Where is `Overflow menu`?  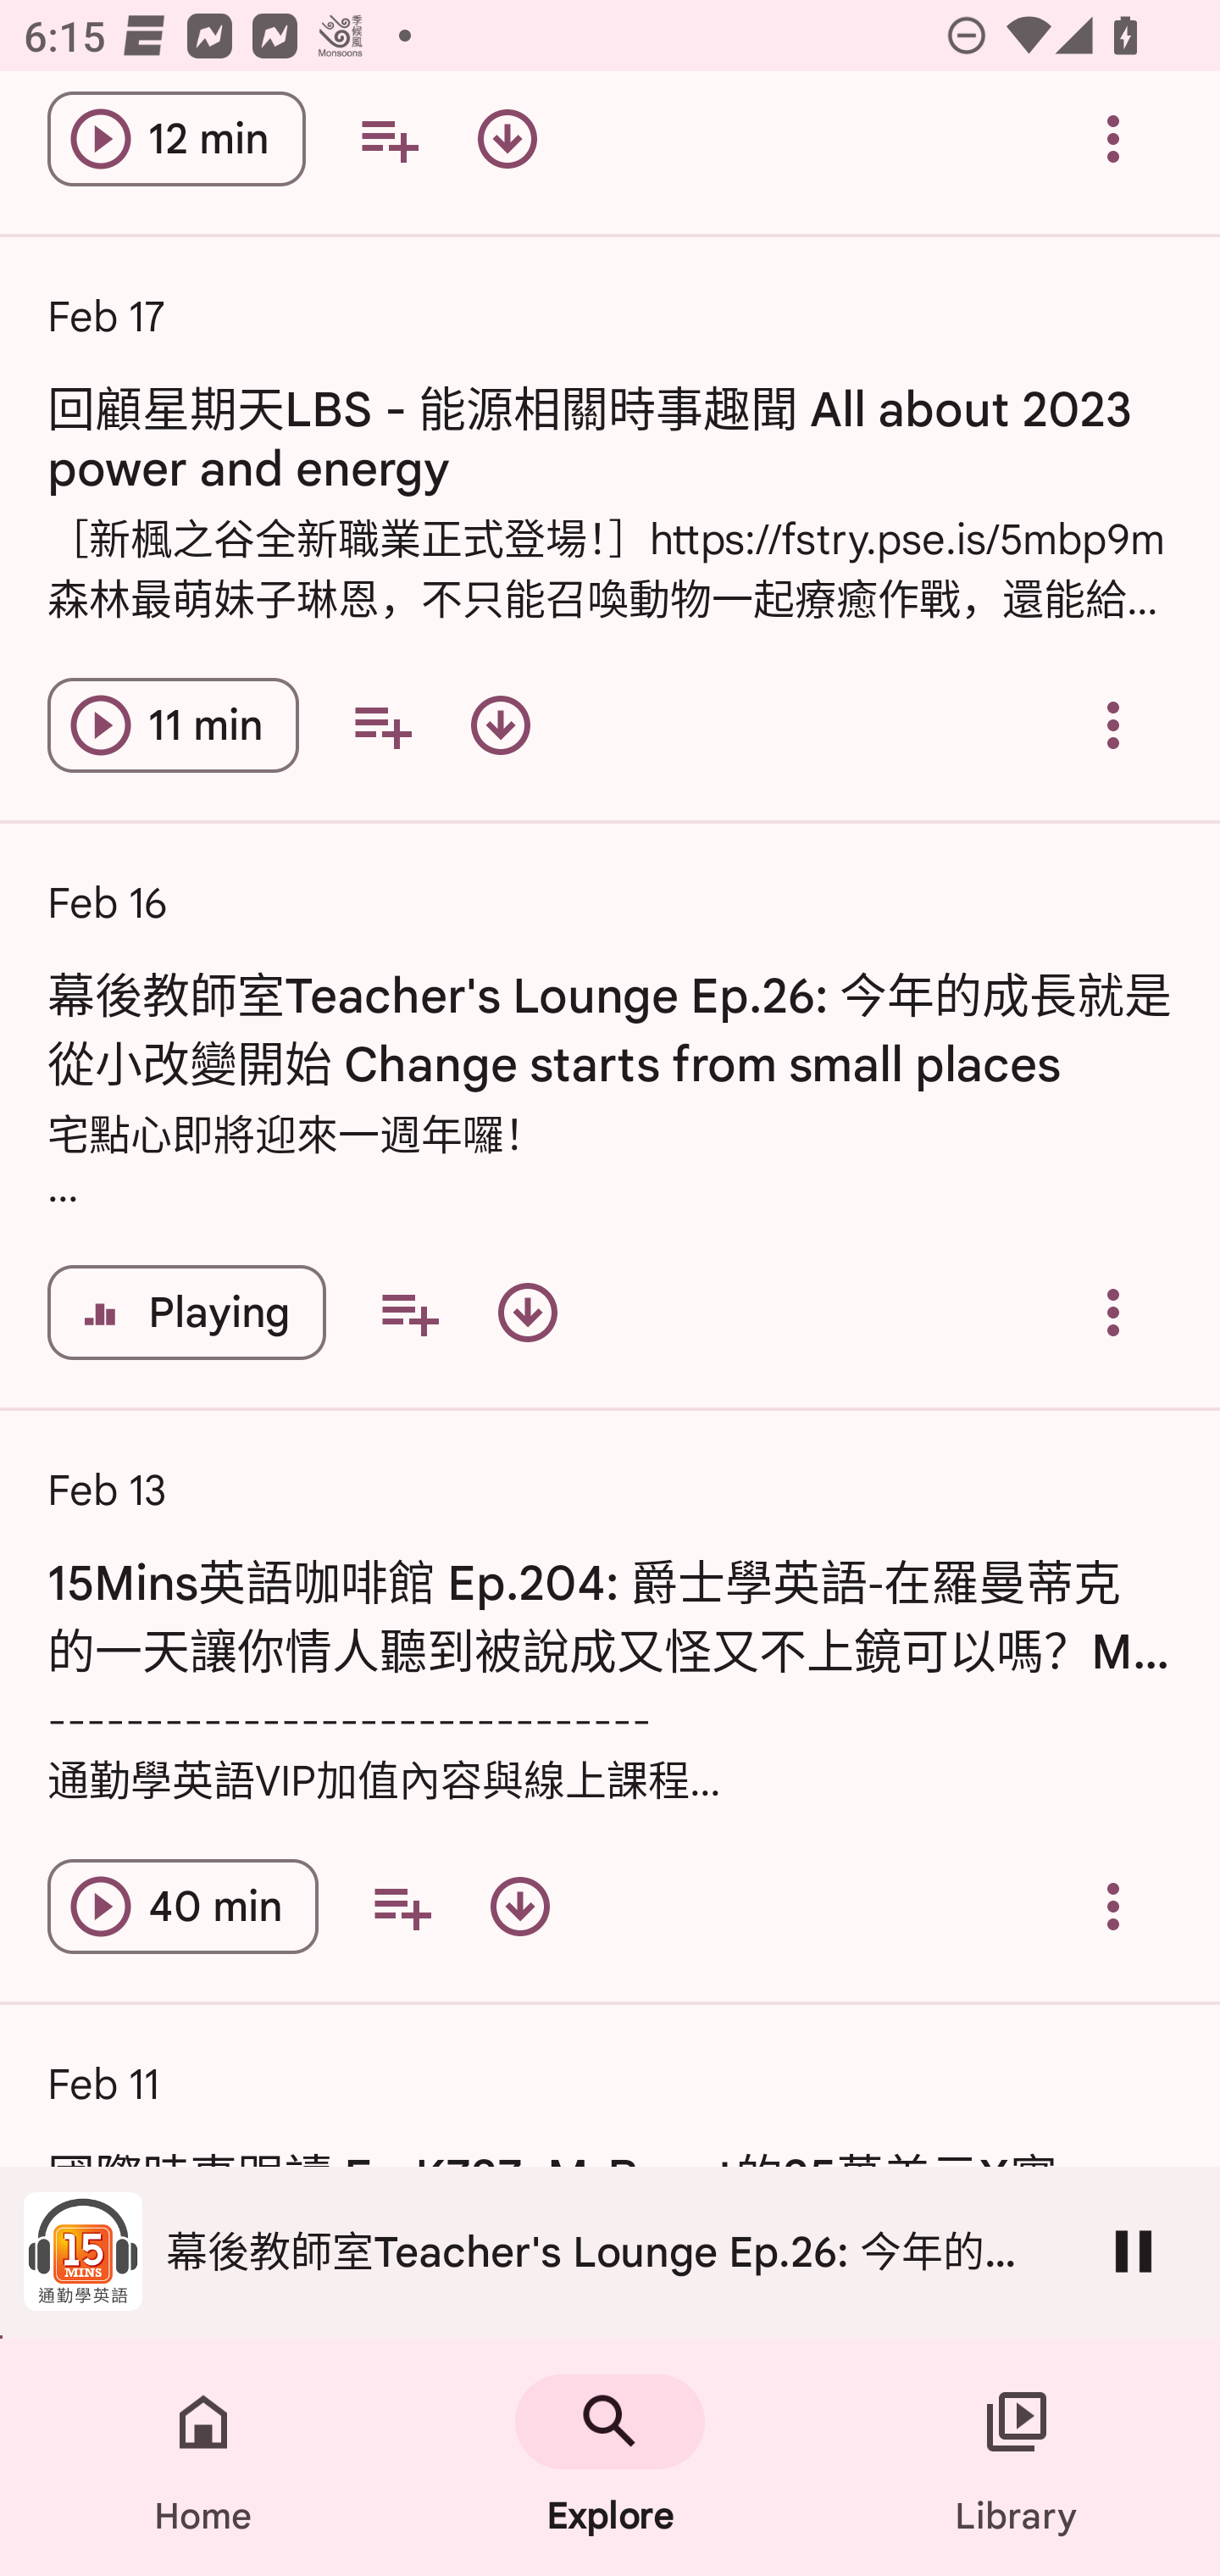 Overflow menu is located at coordinates (1113, 725).